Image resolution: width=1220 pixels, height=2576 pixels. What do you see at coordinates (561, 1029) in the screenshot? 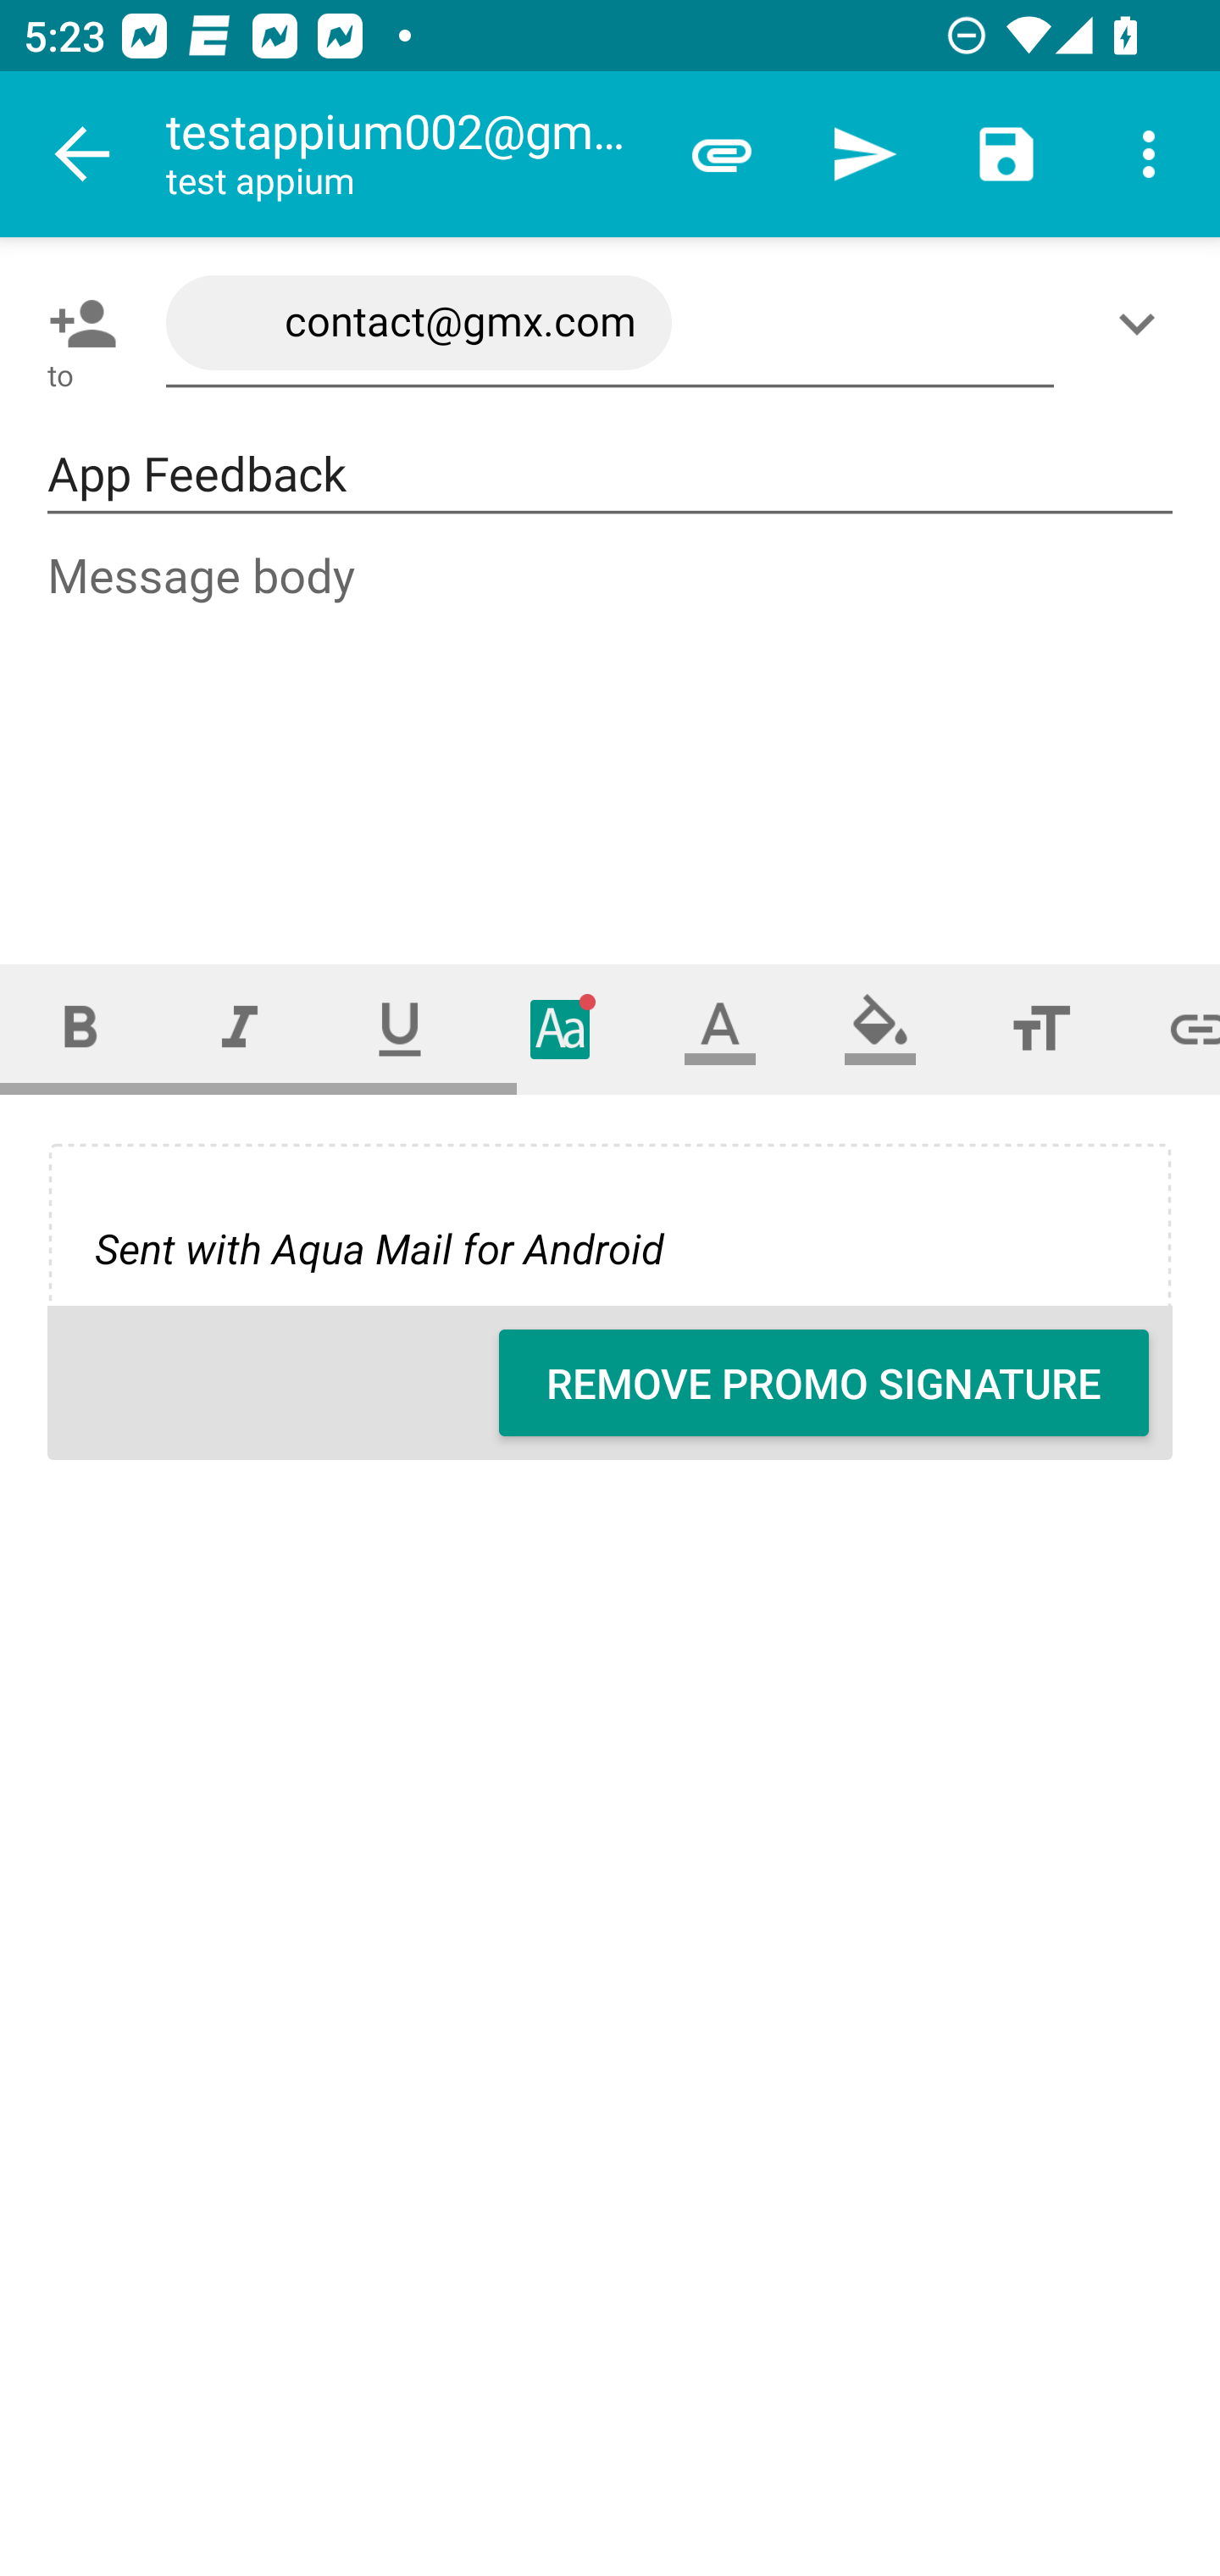
I see `Typeface (font)` at bounding box center [561, 1029].